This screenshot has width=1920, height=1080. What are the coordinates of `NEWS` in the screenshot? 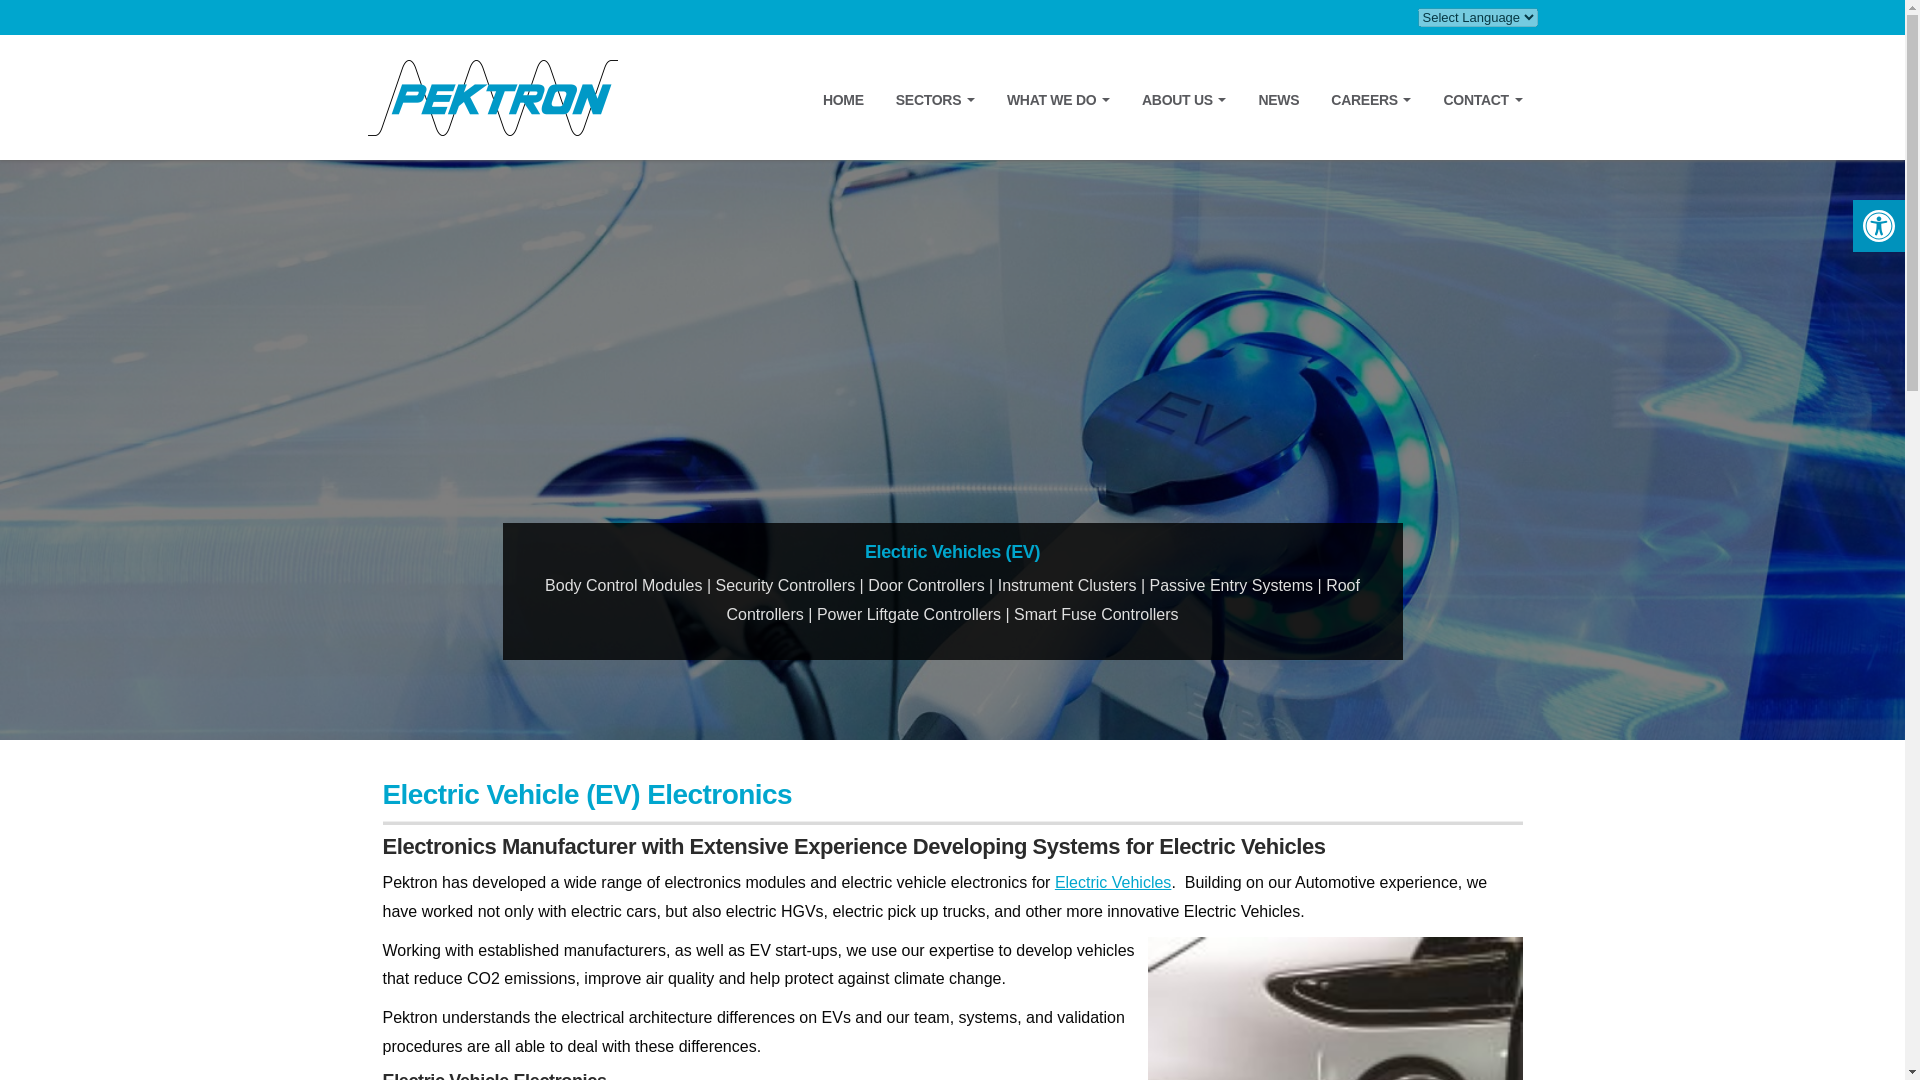 It's located at (1278, 99).